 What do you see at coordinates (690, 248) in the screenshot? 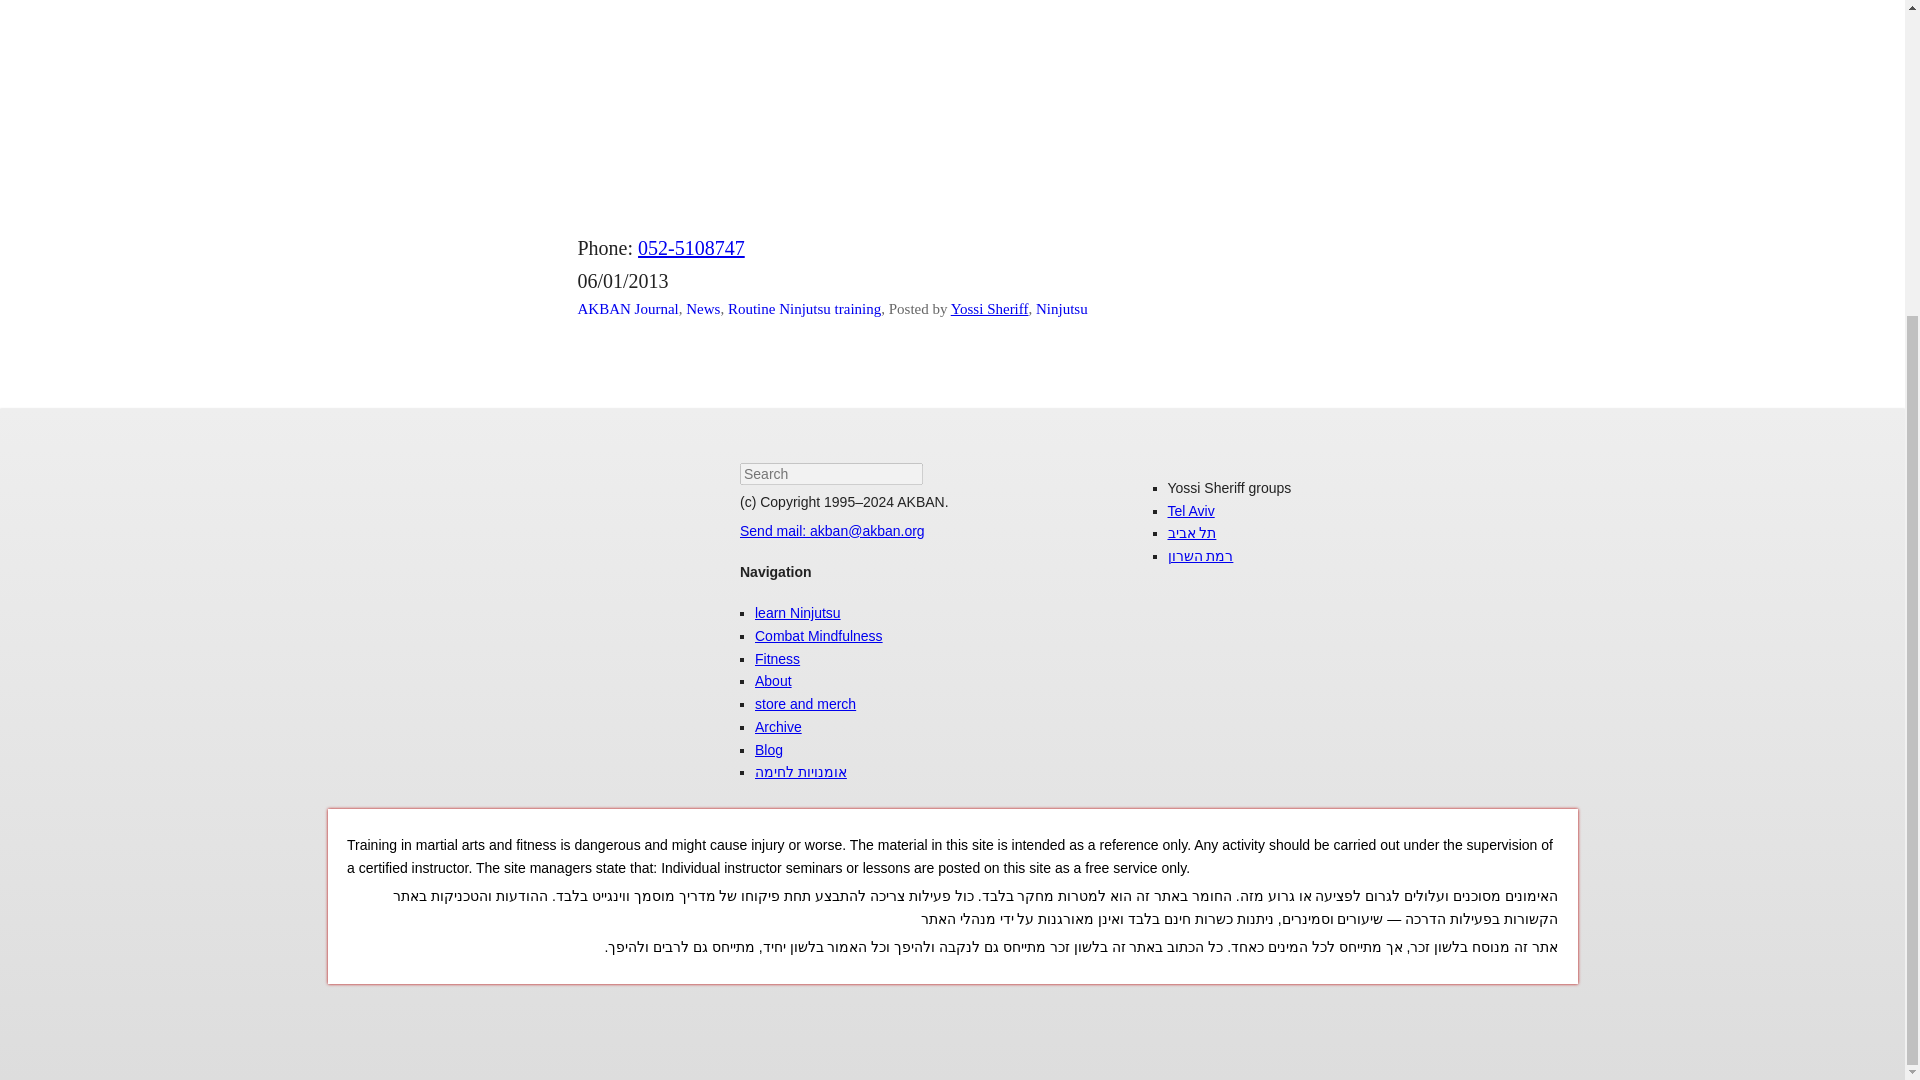
I see `052-5108747` at bounding box center [690, 248].